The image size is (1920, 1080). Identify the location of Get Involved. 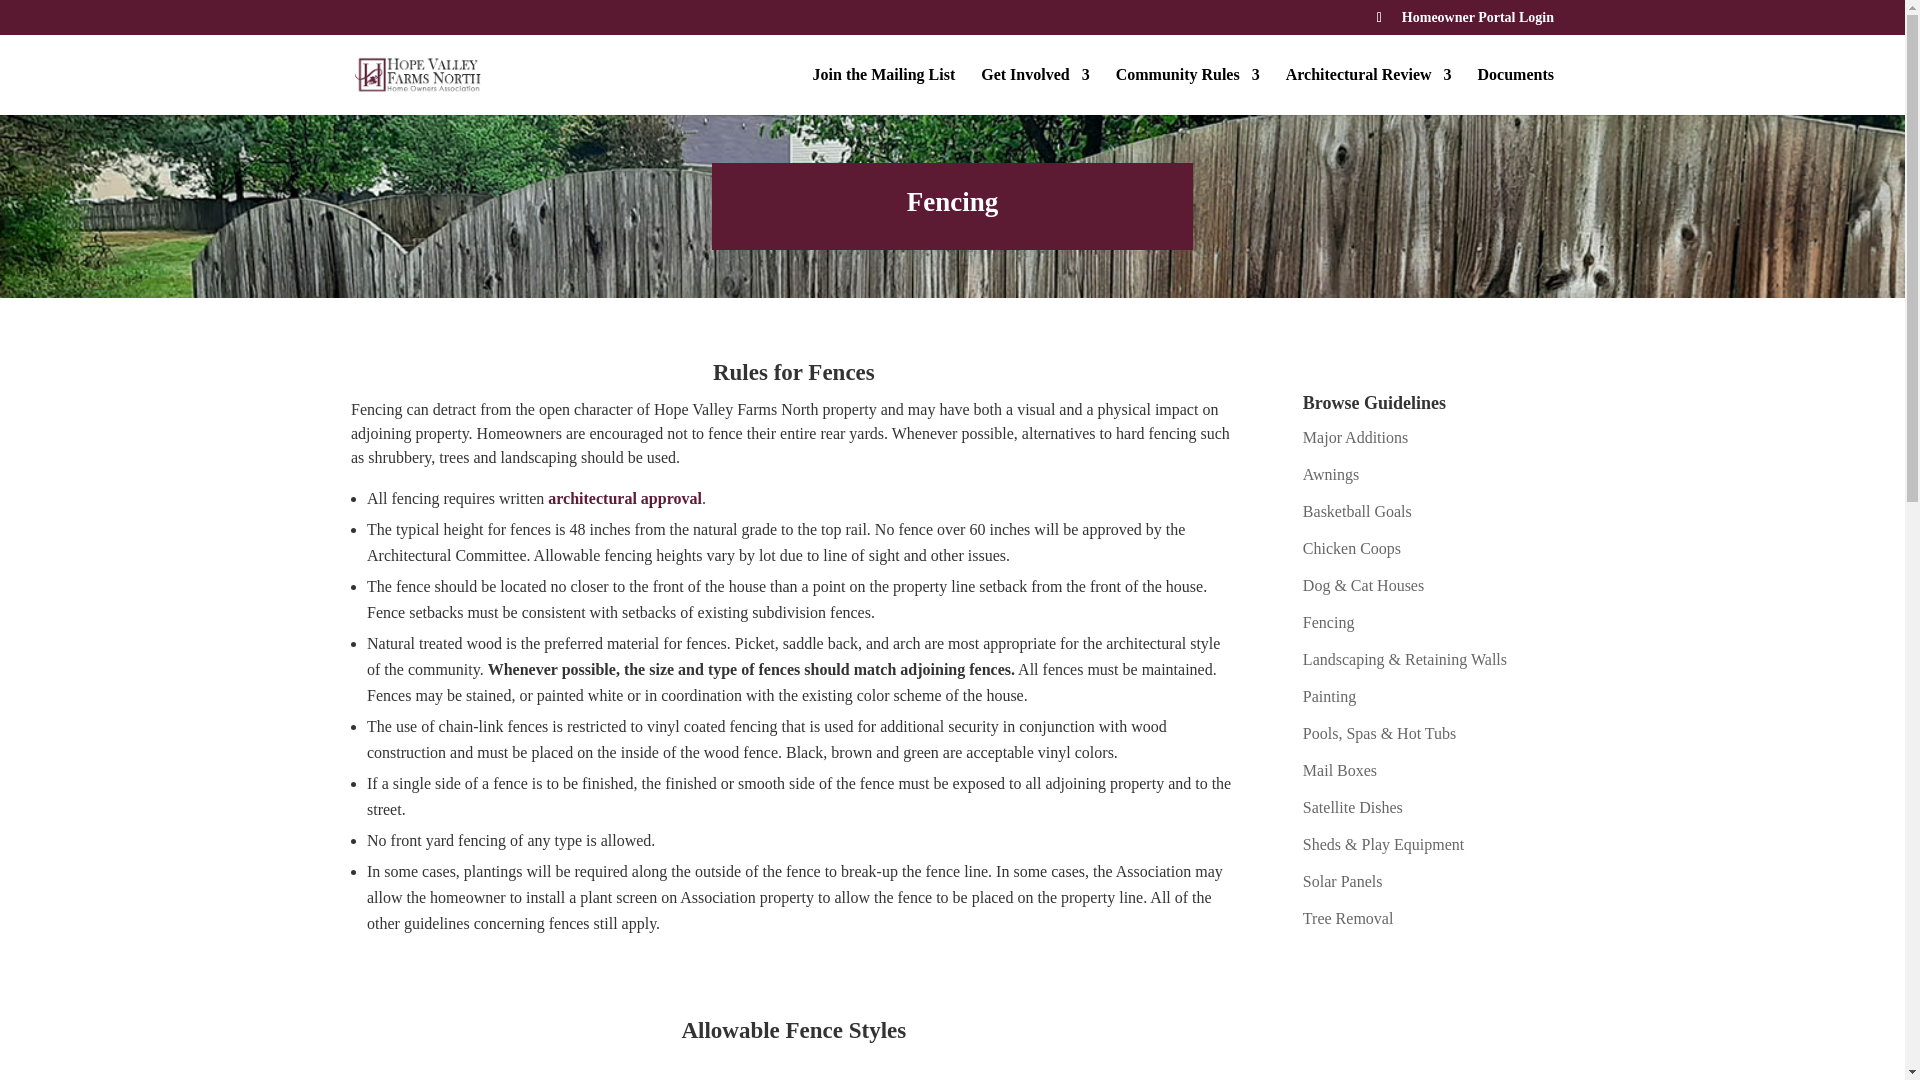
(1034, 91).